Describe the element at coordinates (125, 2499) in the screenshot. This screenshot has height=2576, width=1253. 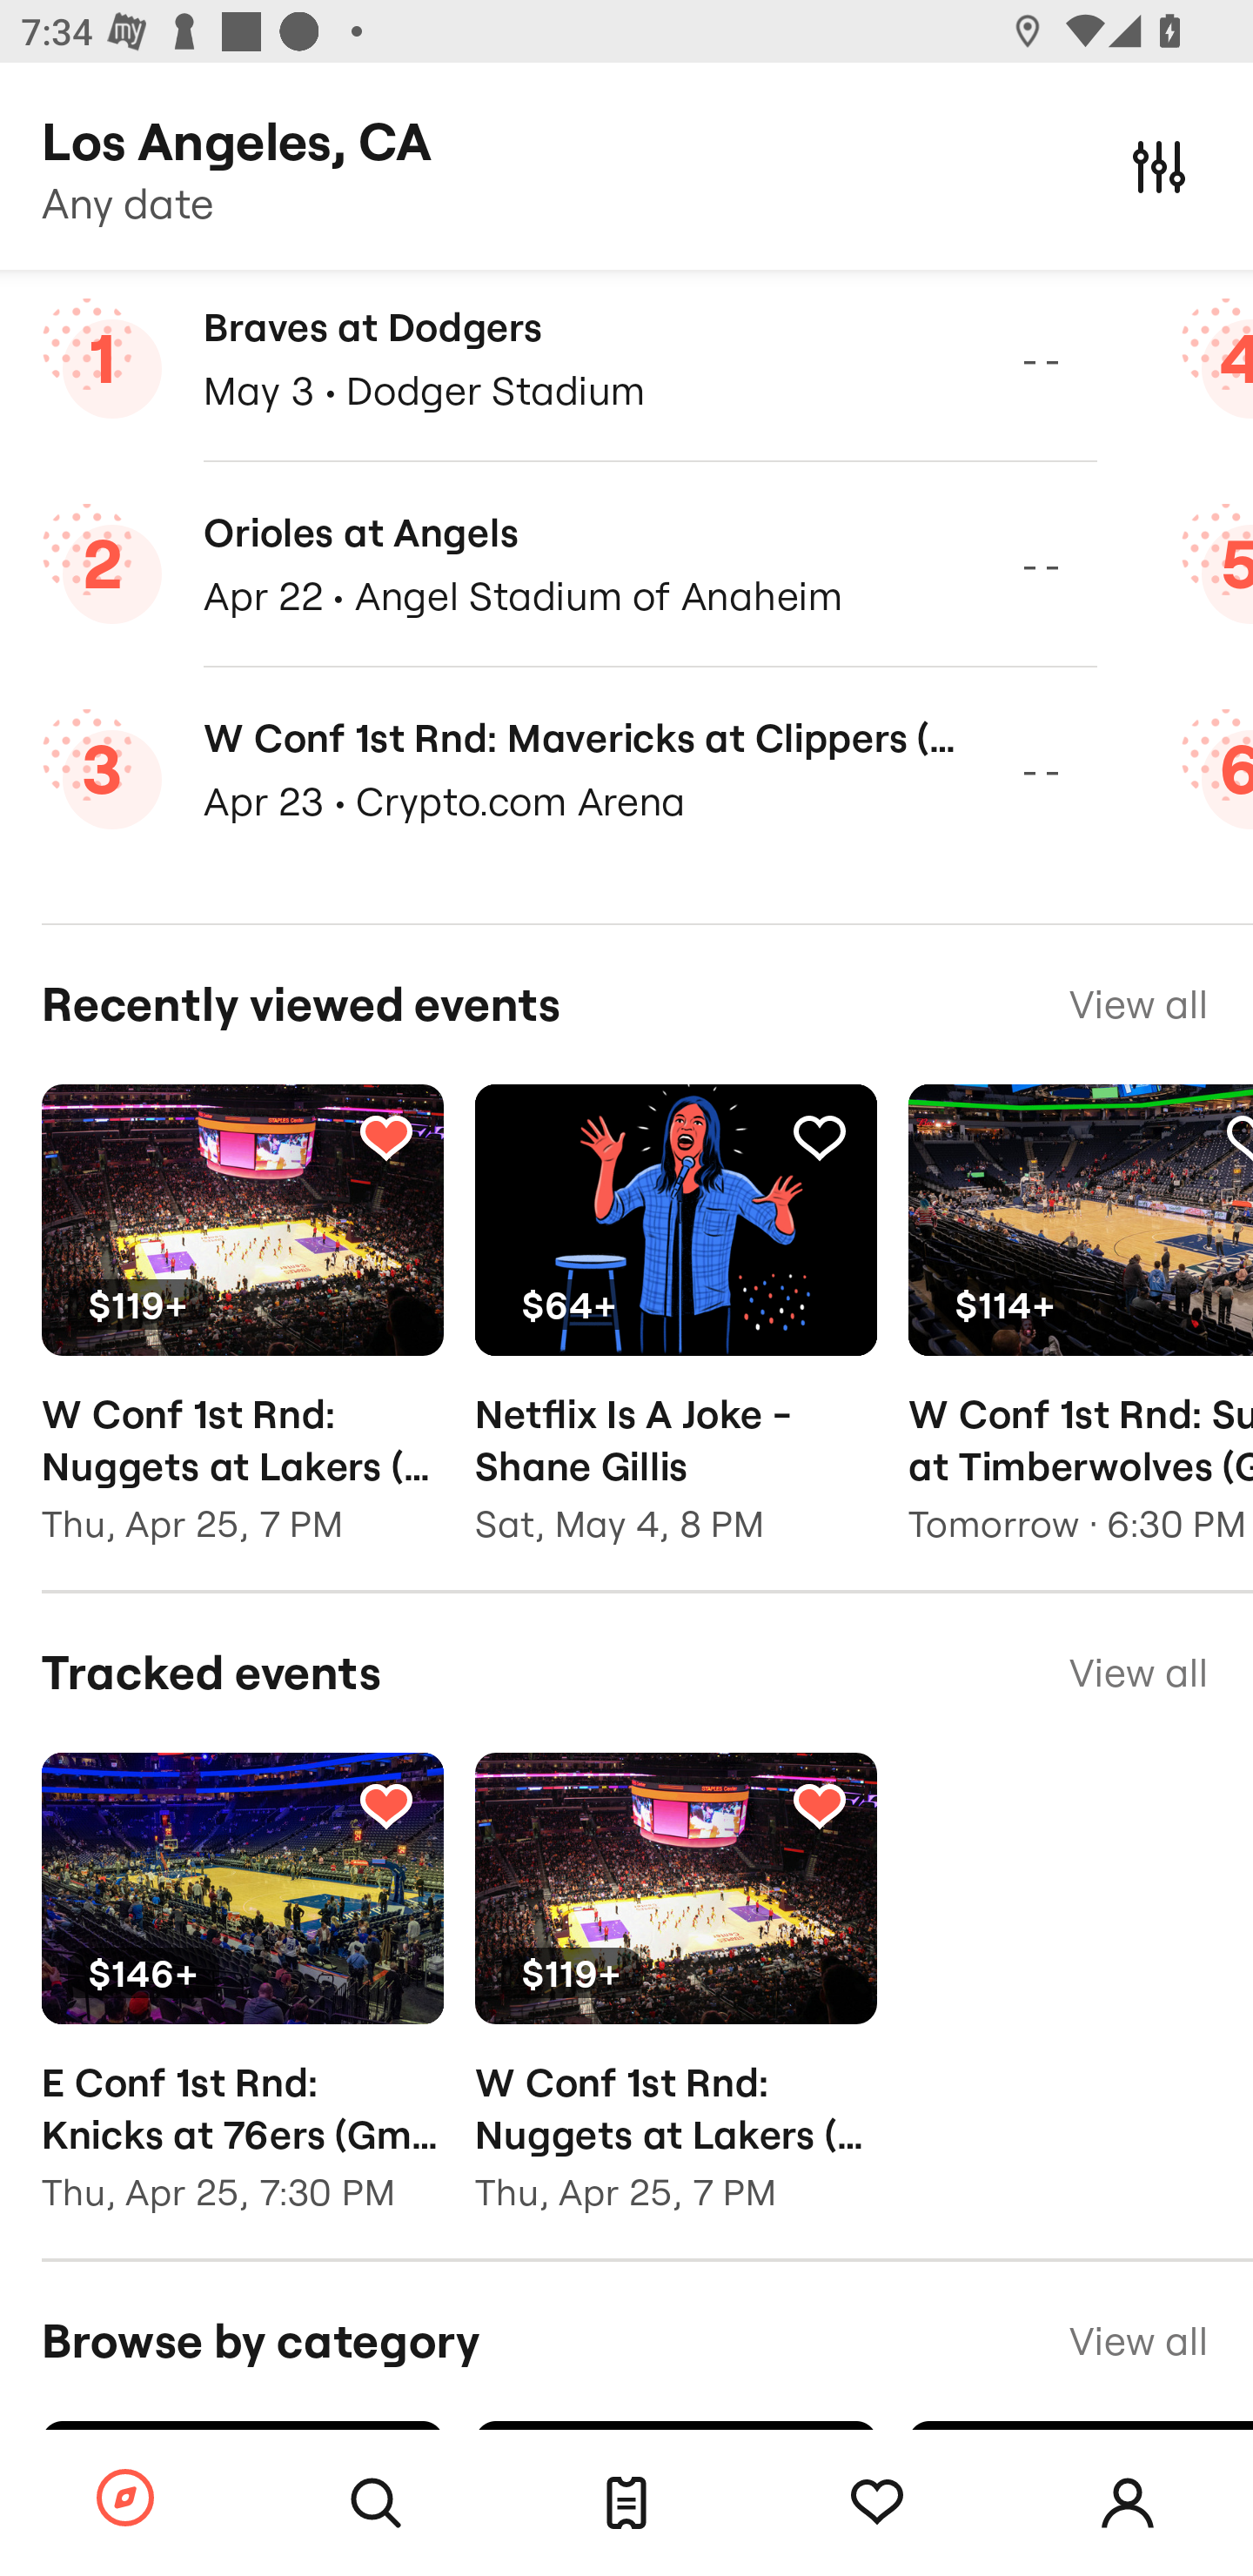
I see `Browse` at that location.